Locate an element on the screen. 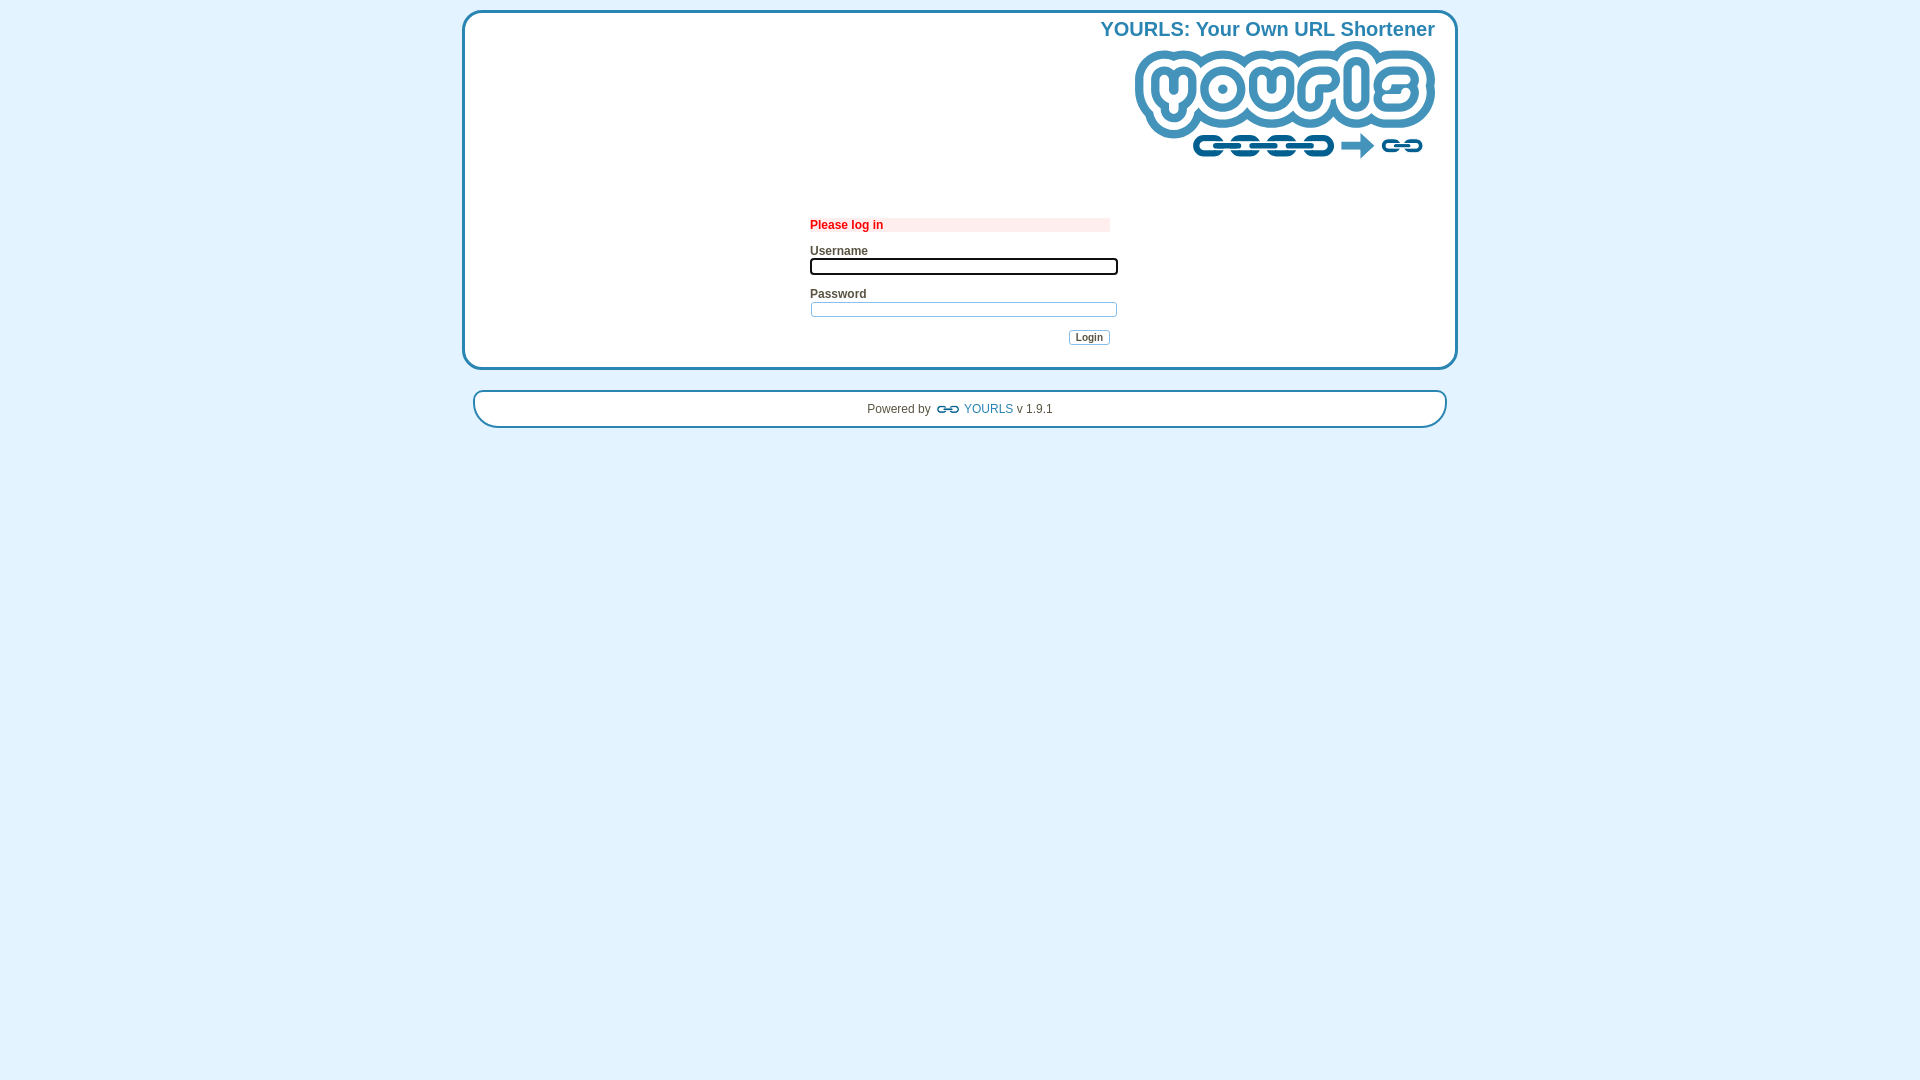 The height and width of the screenshot is (1080, 1920). Login is located at coordinates (1090, 338).